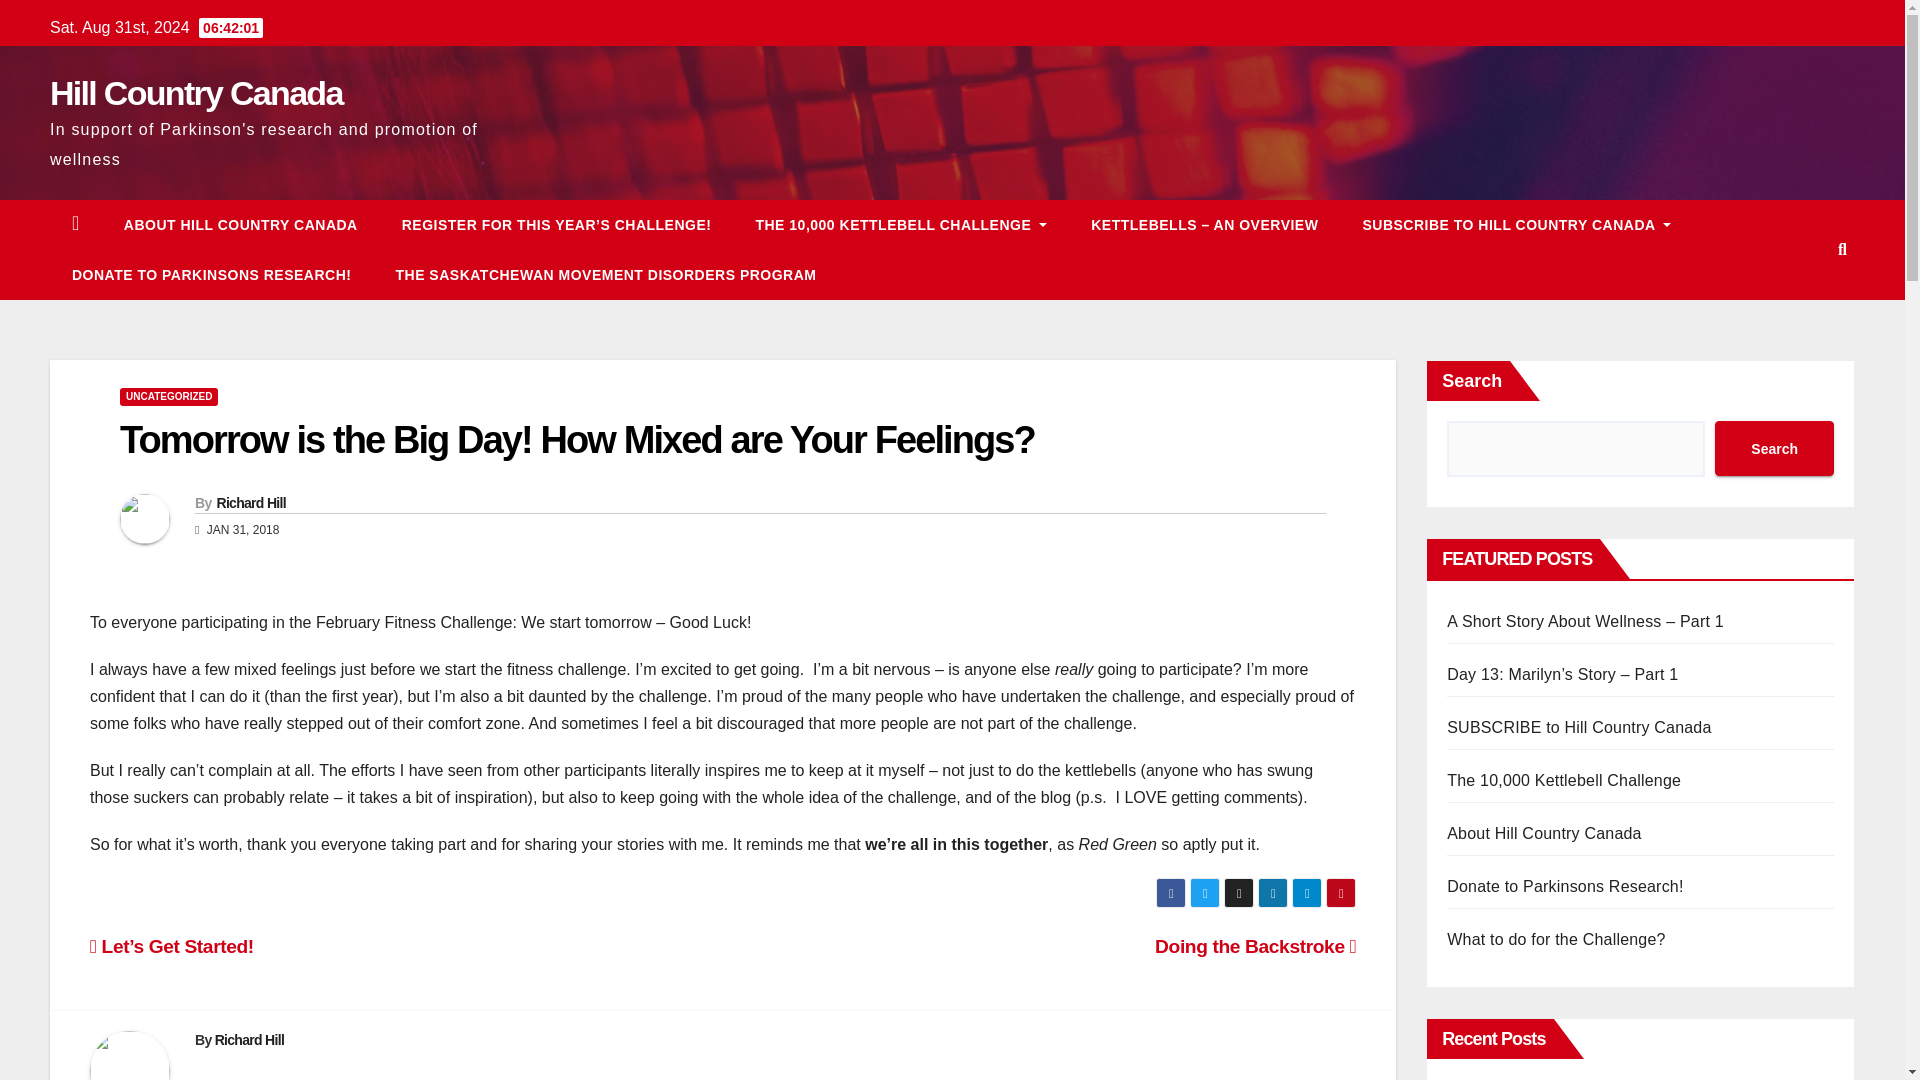  Describe the element at coordinates (168, 396) in the screenshot. I see `UNCATEGORIZED` at that location.